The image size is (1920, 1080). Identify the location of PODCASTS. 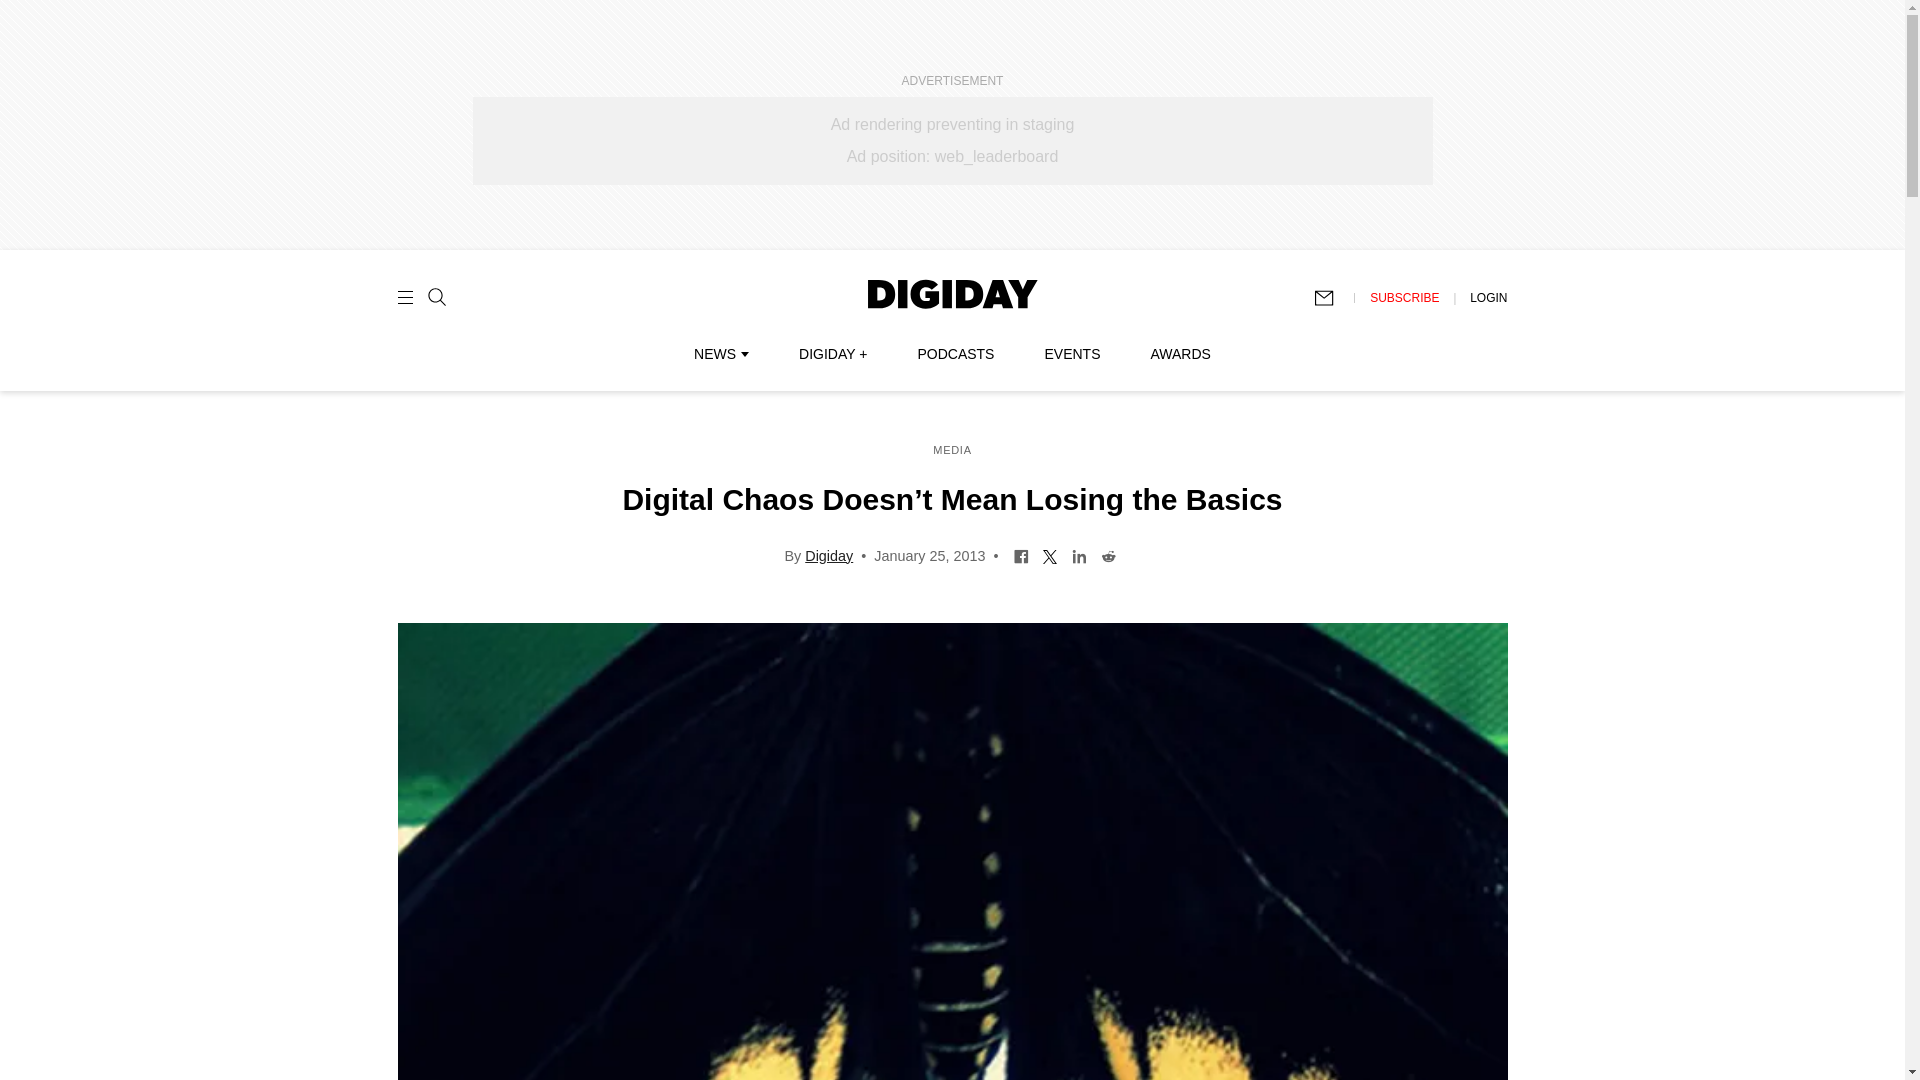
(956, 353).